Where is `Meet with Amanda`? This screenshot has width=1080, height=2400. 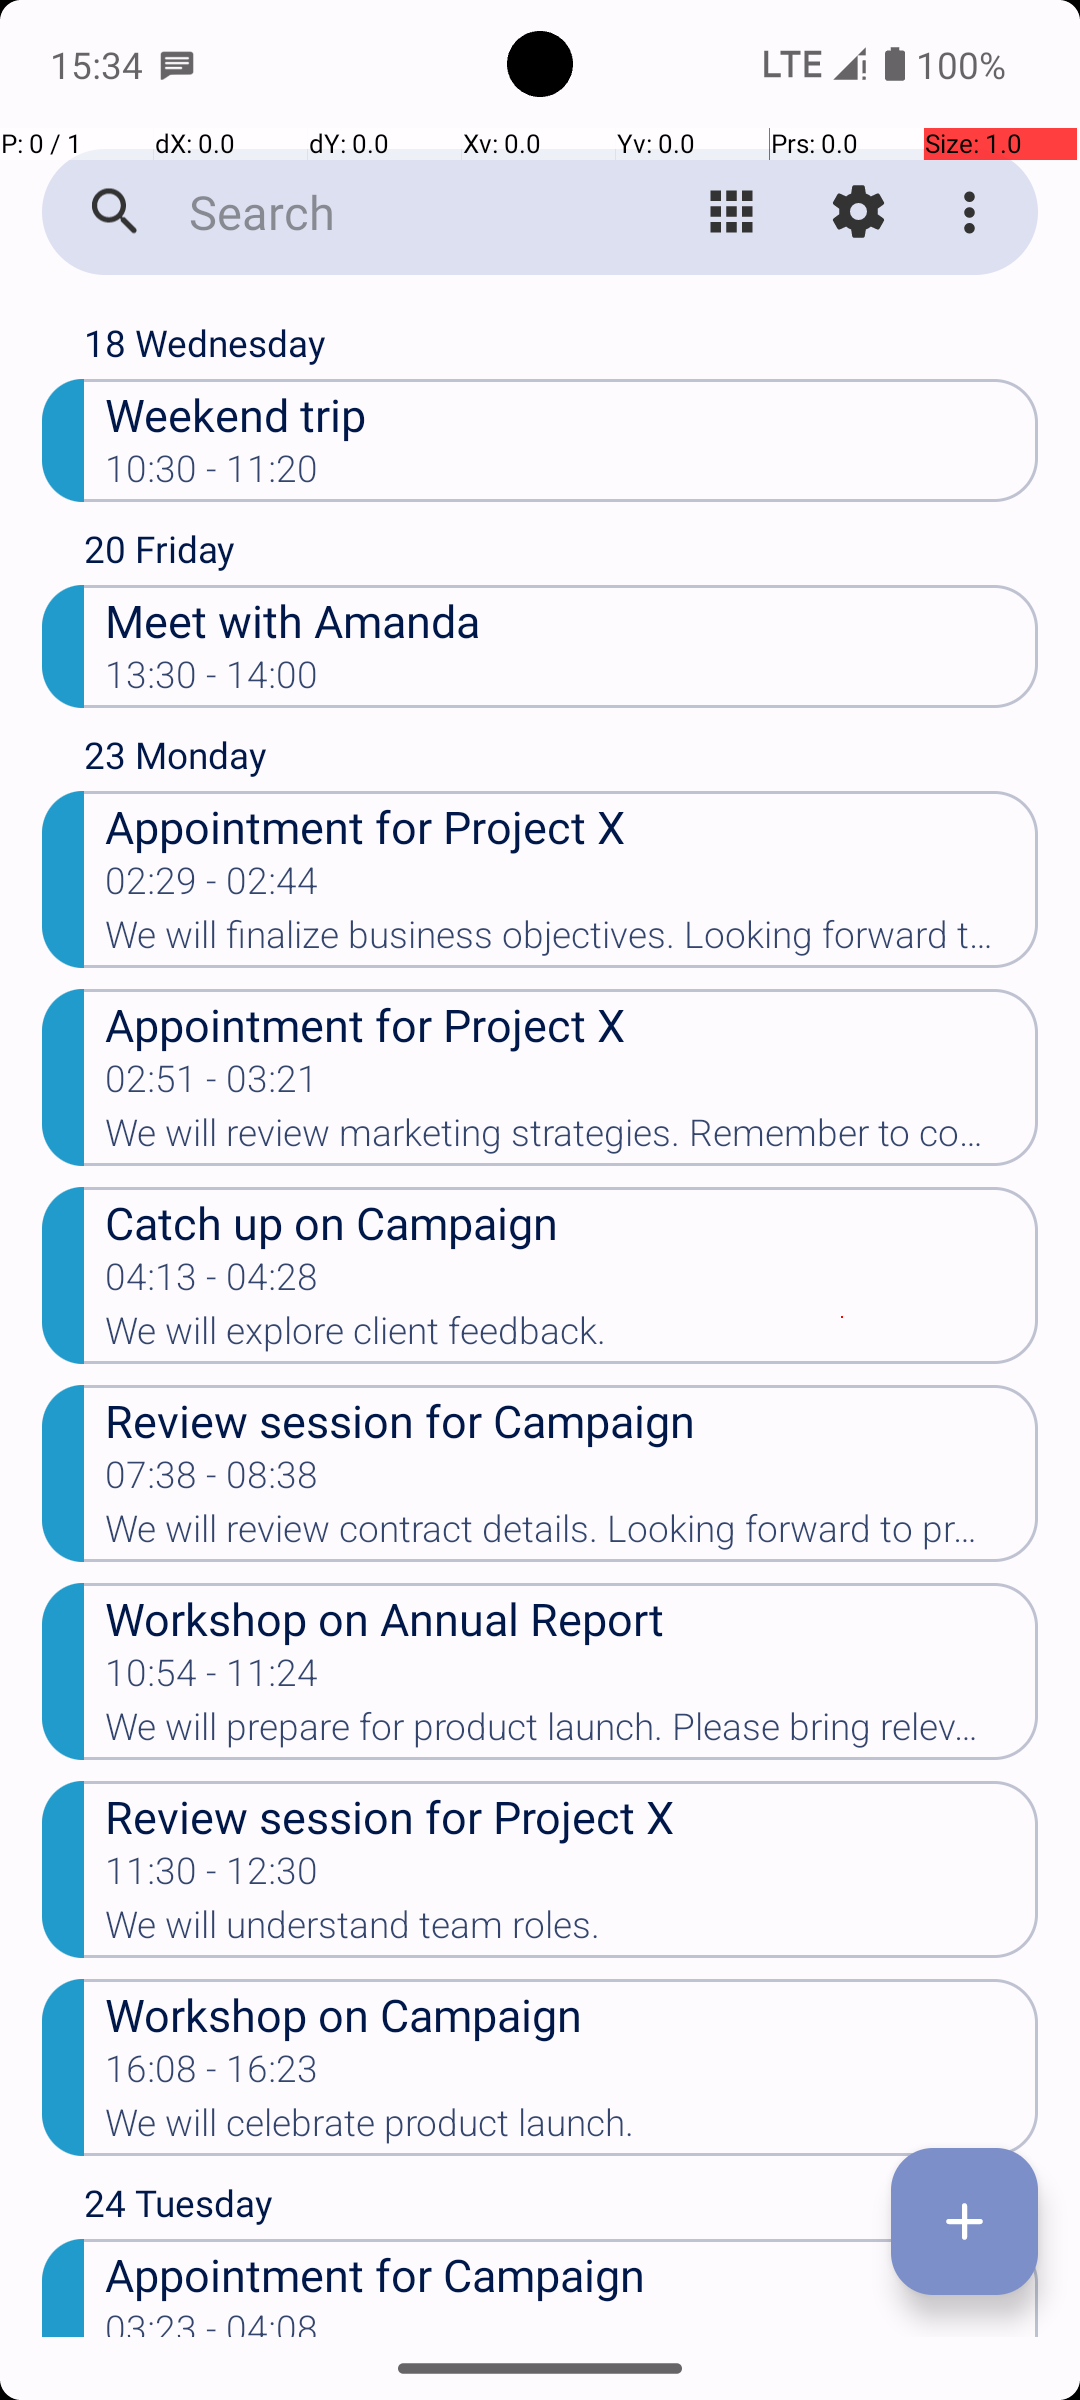 Meet with Amanda is located at coordinates (572, 620).